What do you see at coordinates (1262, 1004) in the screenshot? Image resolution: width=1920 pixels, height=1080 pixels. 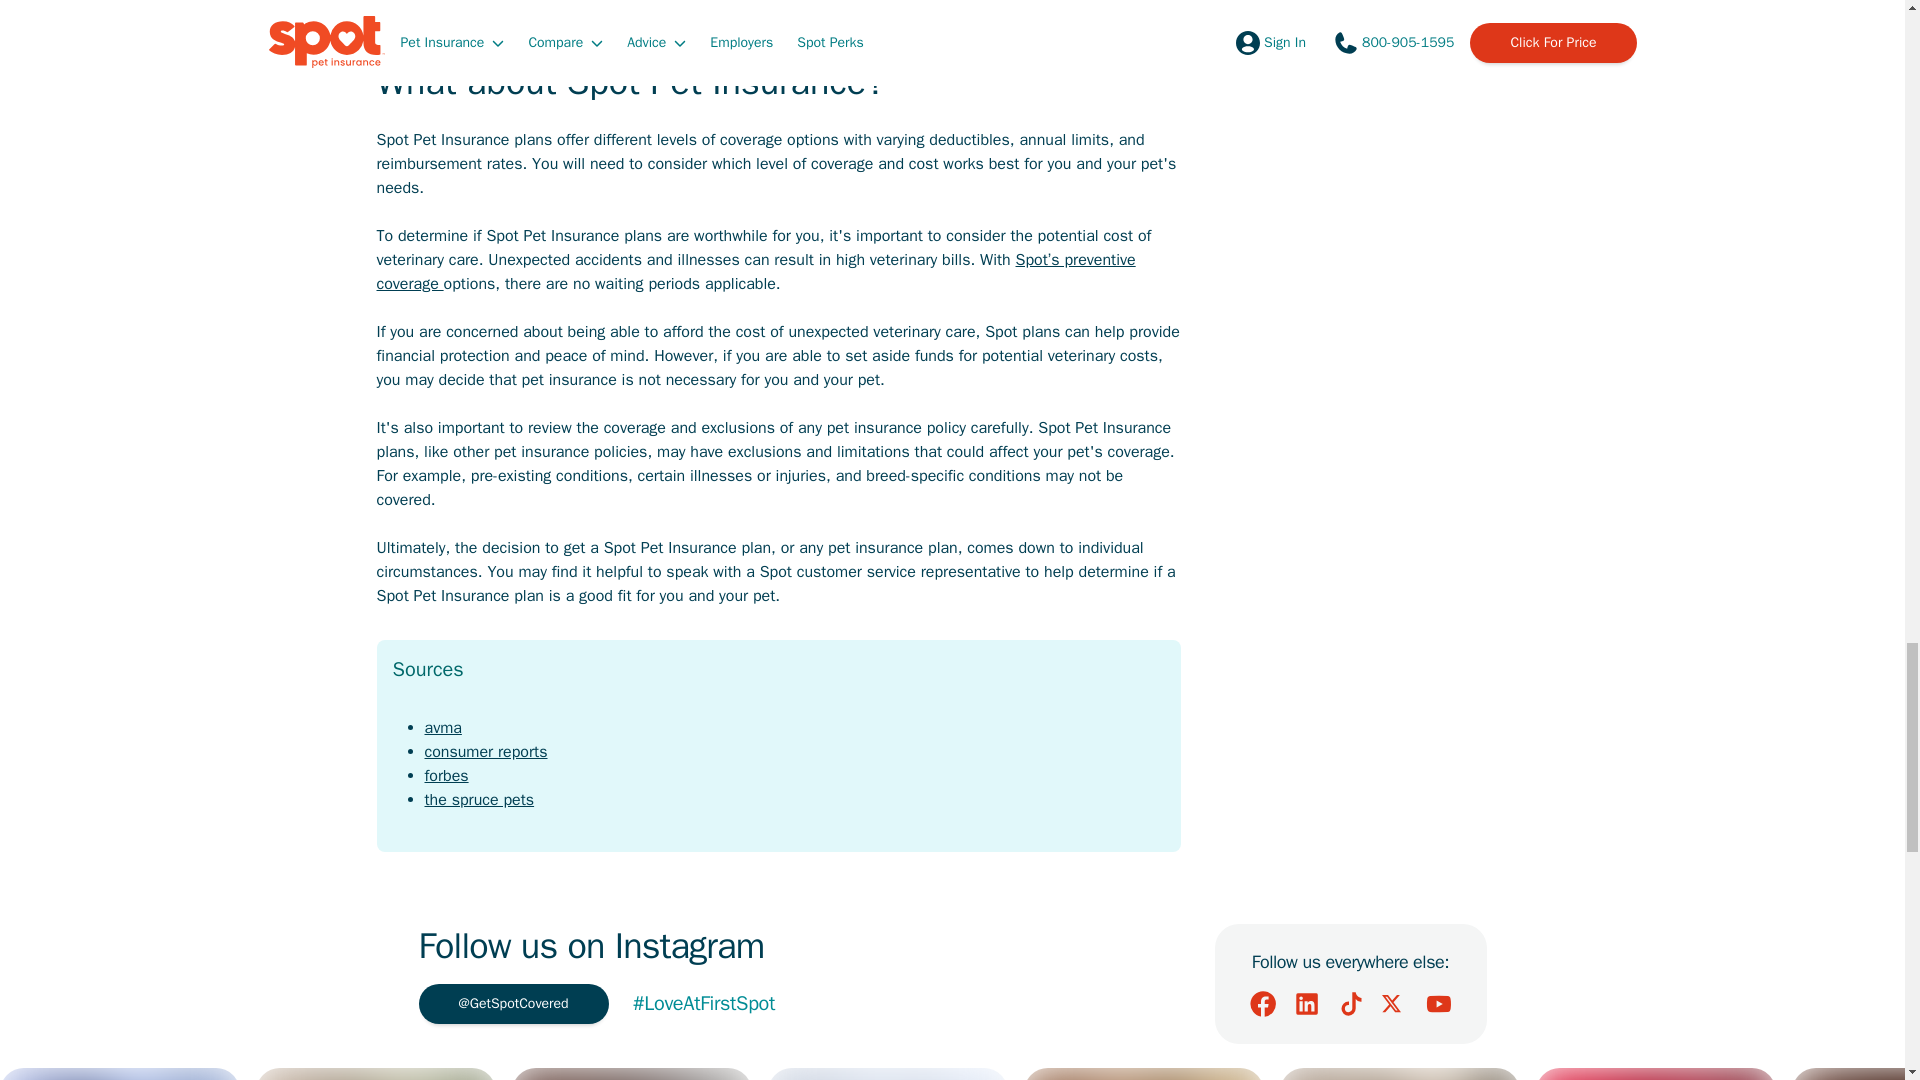 I see `Spot on Facebook` at bounding box center [1262, 1004].